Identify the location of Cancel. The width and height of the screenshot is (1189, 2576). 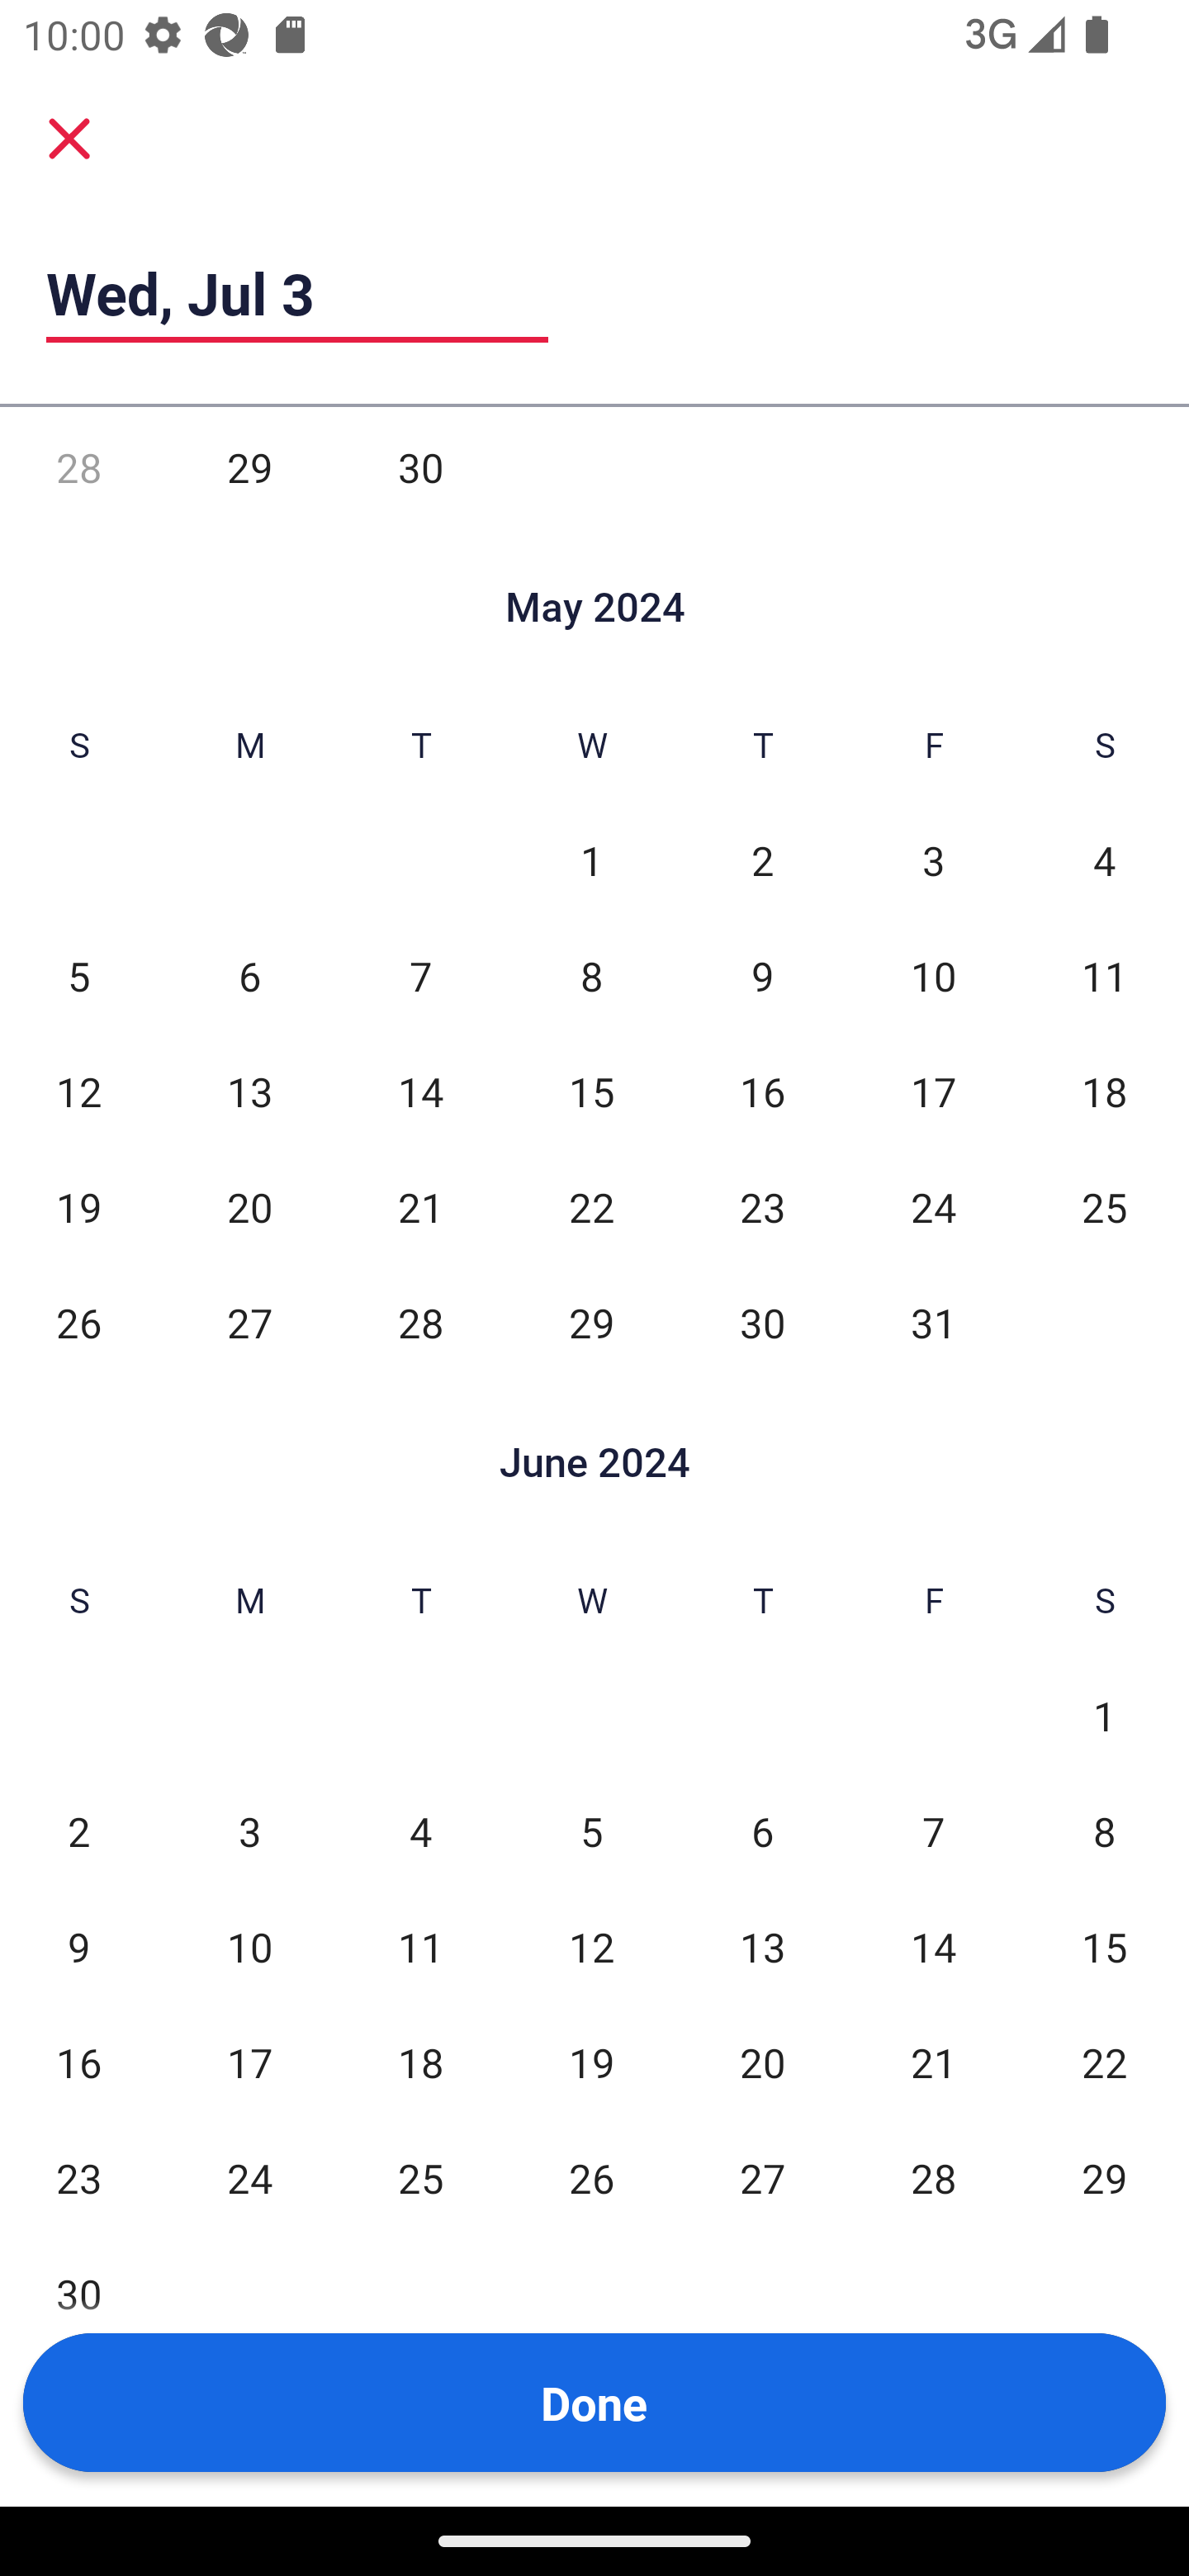
(69, 137).